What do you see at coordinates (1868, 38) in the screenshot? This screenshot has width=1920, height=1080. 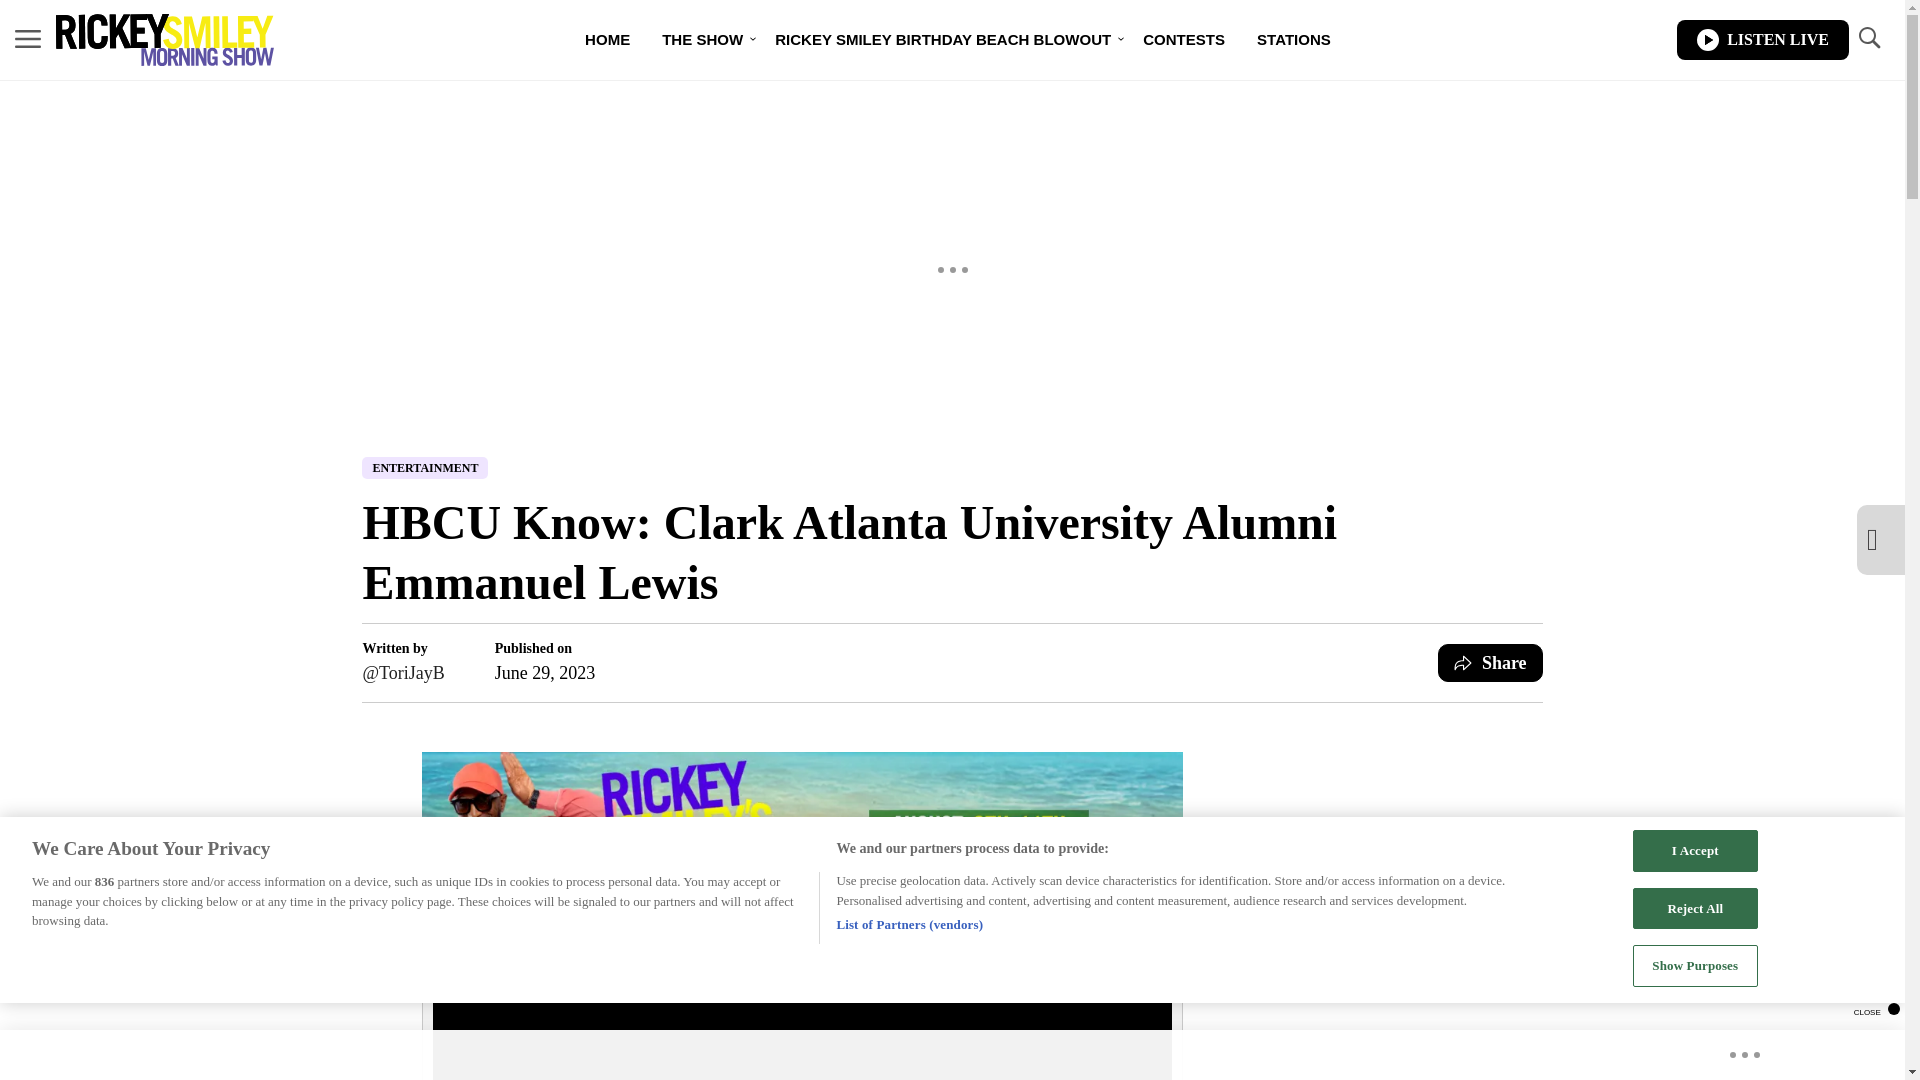 I see `TOGGLE SEARCH` at bounding box center [1868, 38].